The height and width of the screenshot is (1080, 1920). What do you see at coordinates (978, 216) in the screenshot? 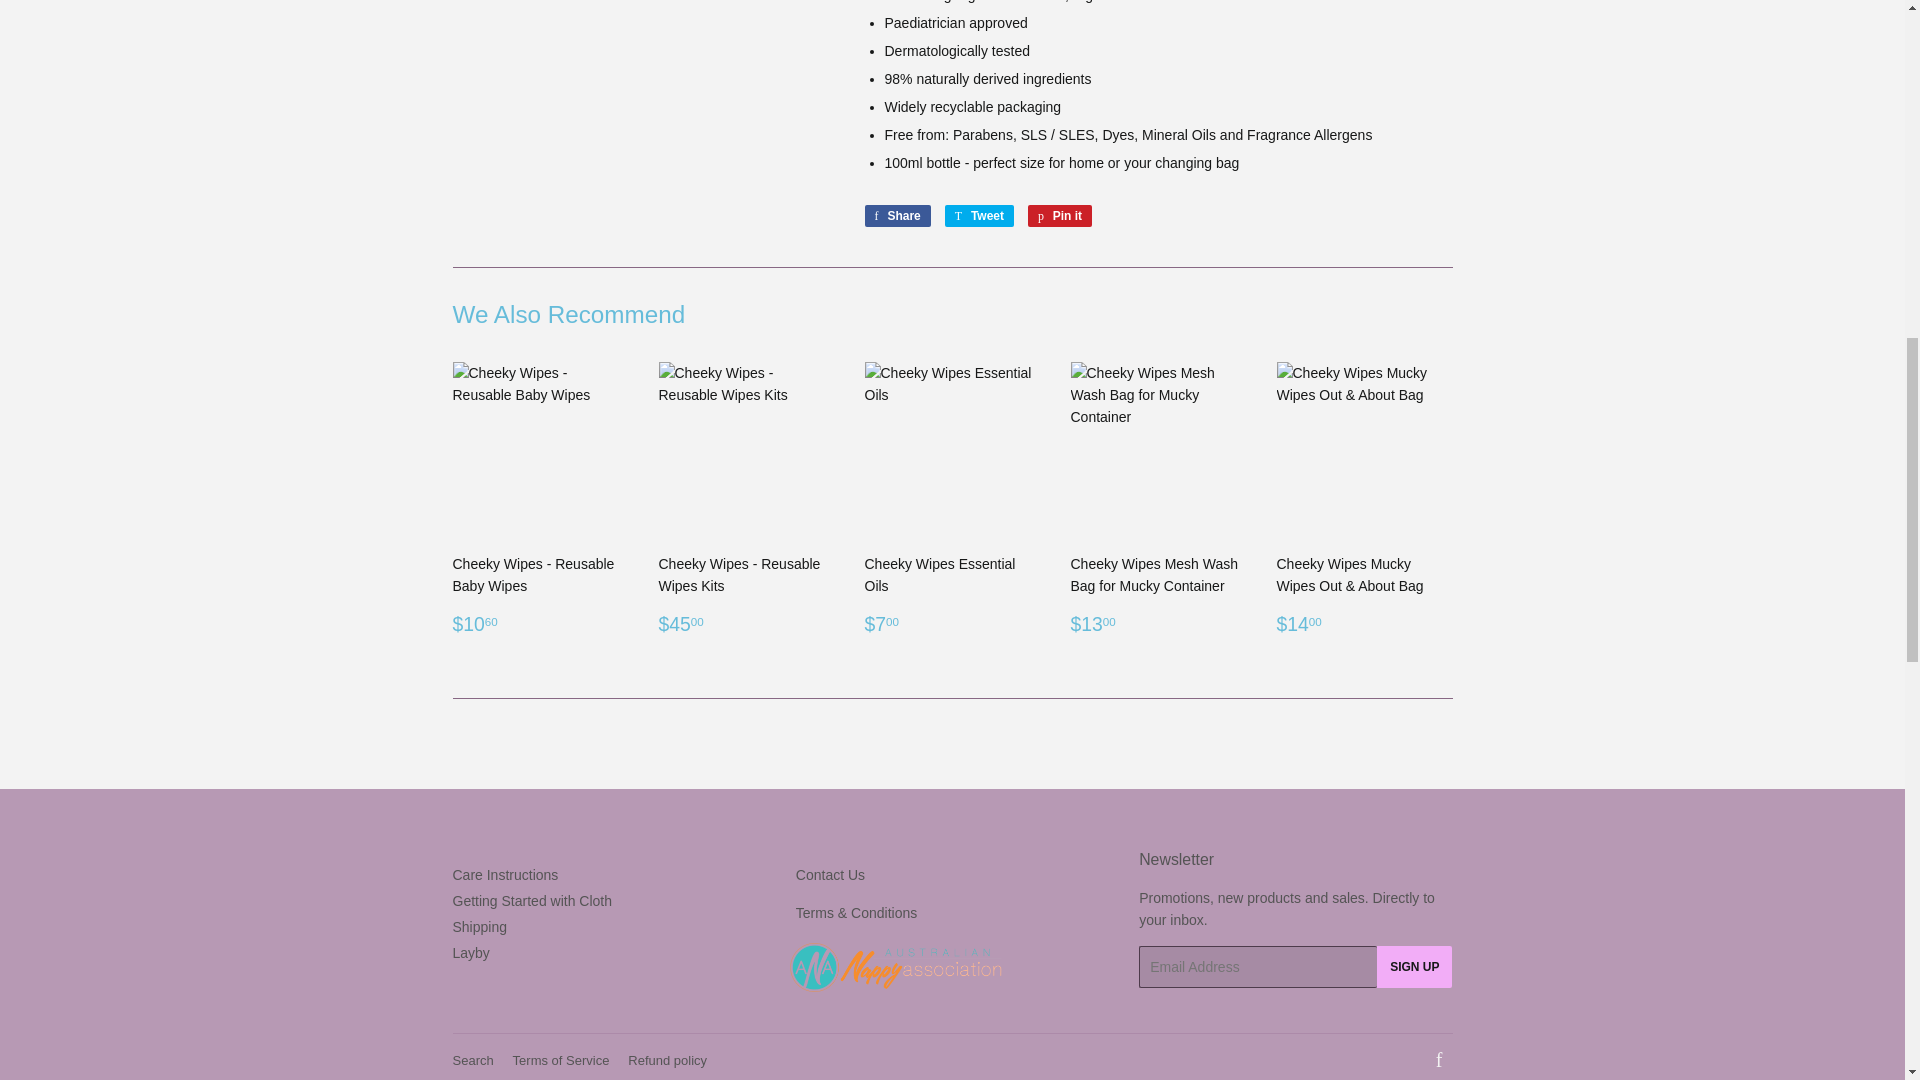
I see `Tweet on Twitter` at bounding box center [978, 216].